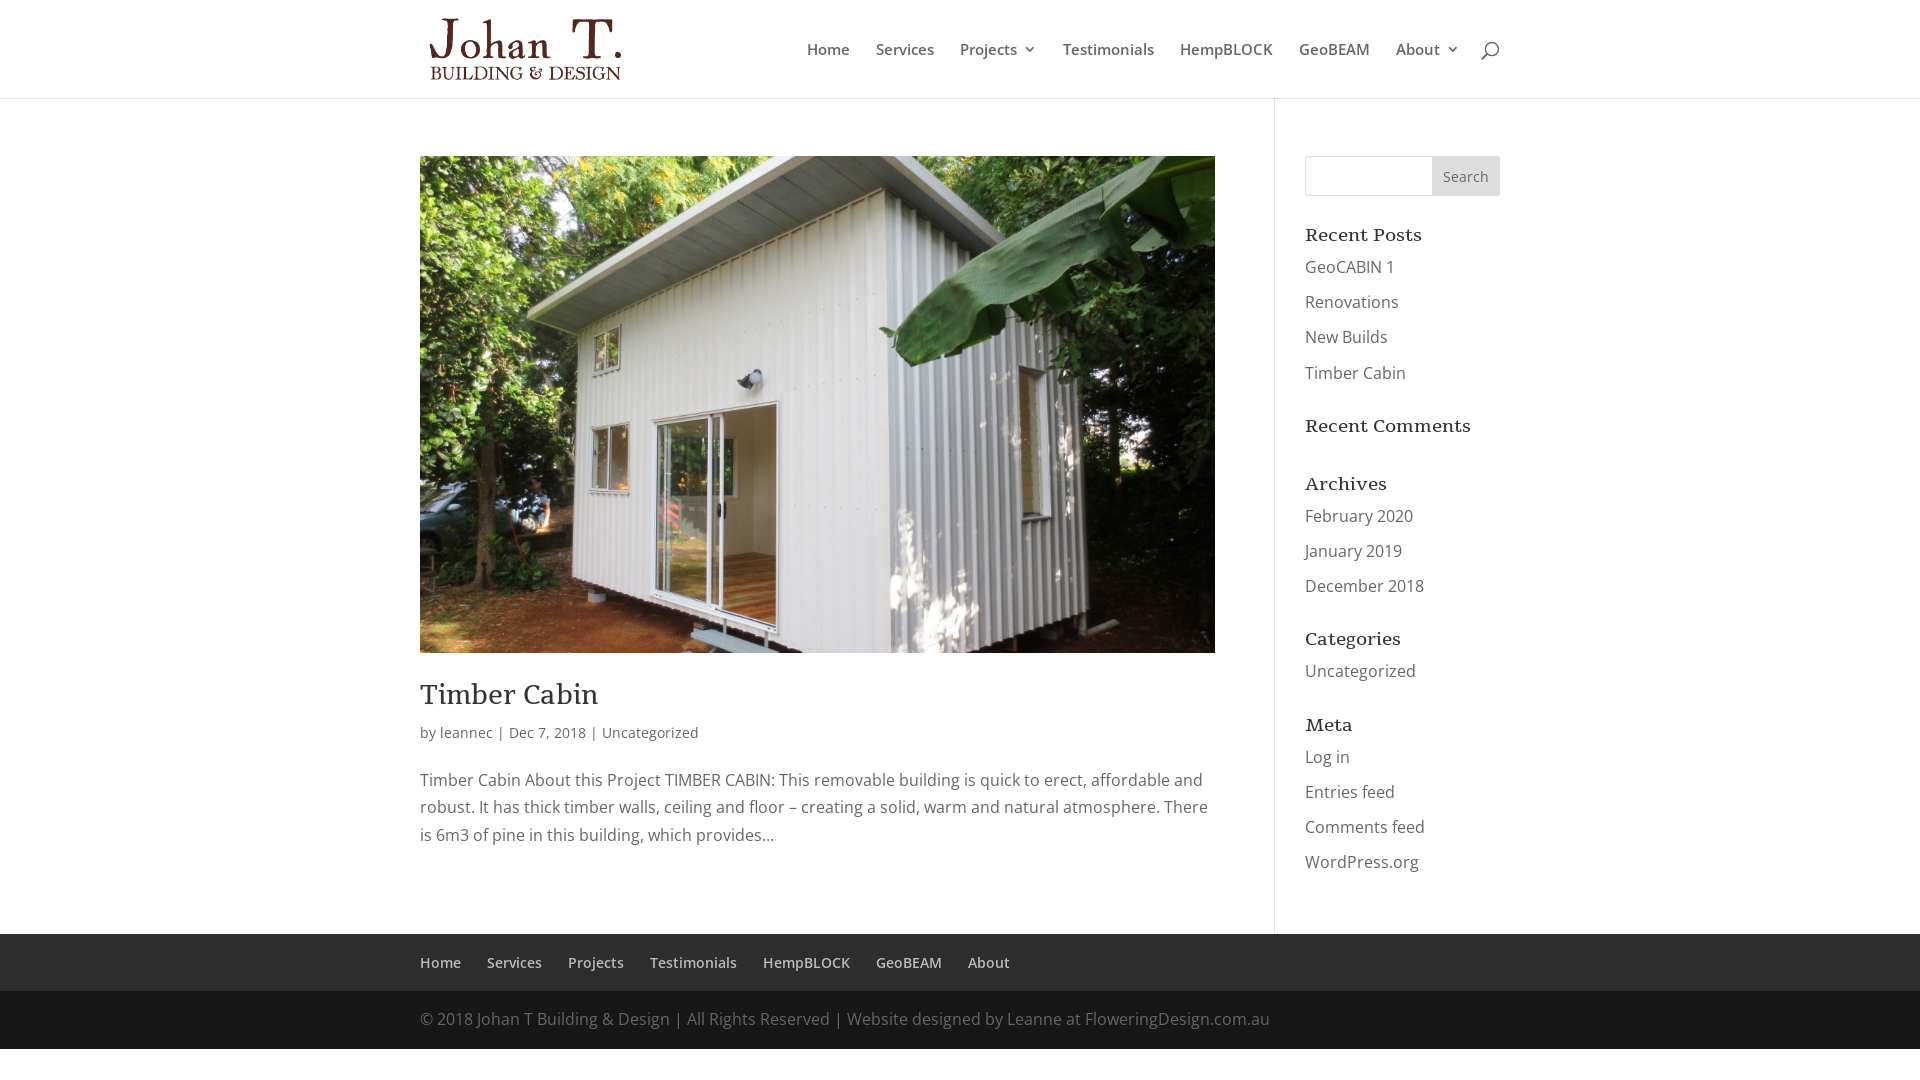 Image resolution: width=1920 pixels, height=1080 pixels. Describe the element at coordinates (694, 962) in the screenshot. I see `Testimonials` at that location.